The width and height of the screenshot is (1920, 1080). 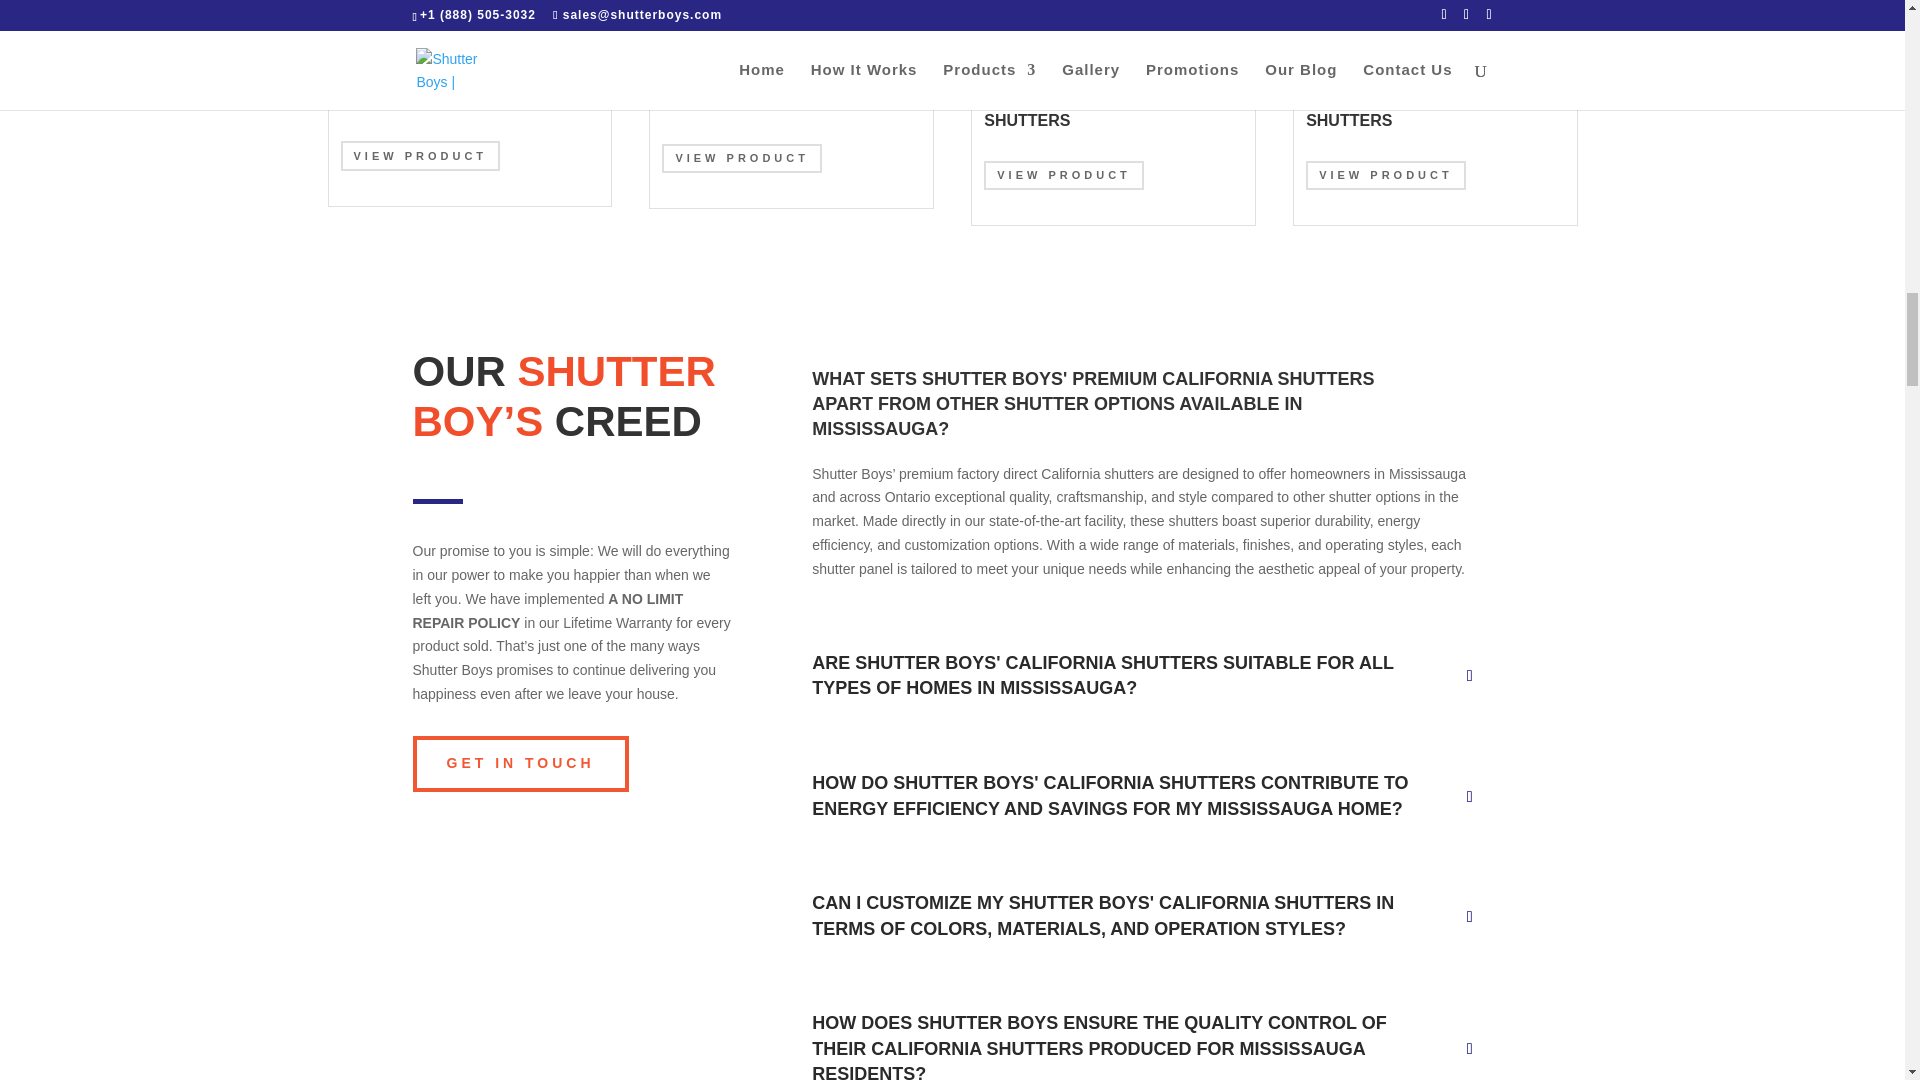 I want to click on VIEW PRODUCT, so click(x=419, y=155).